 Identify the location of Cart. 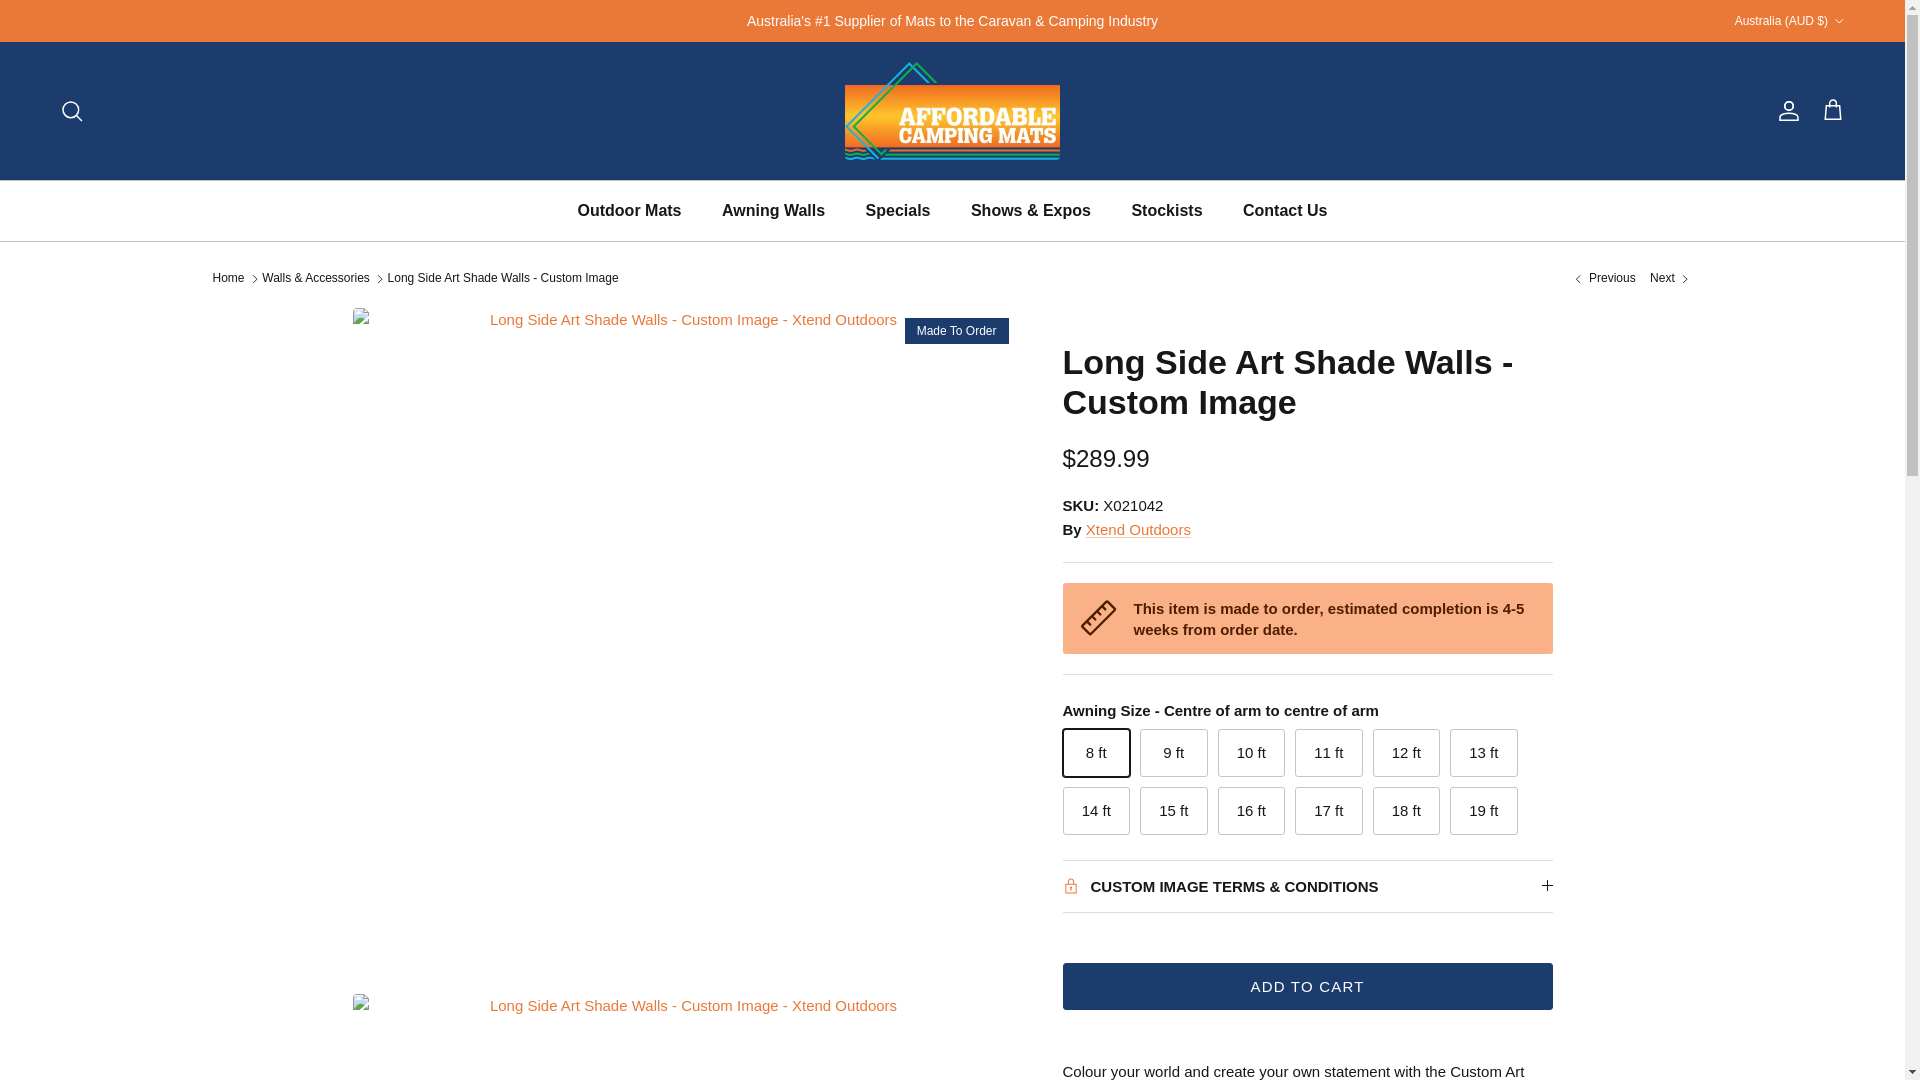
(1832, 111).